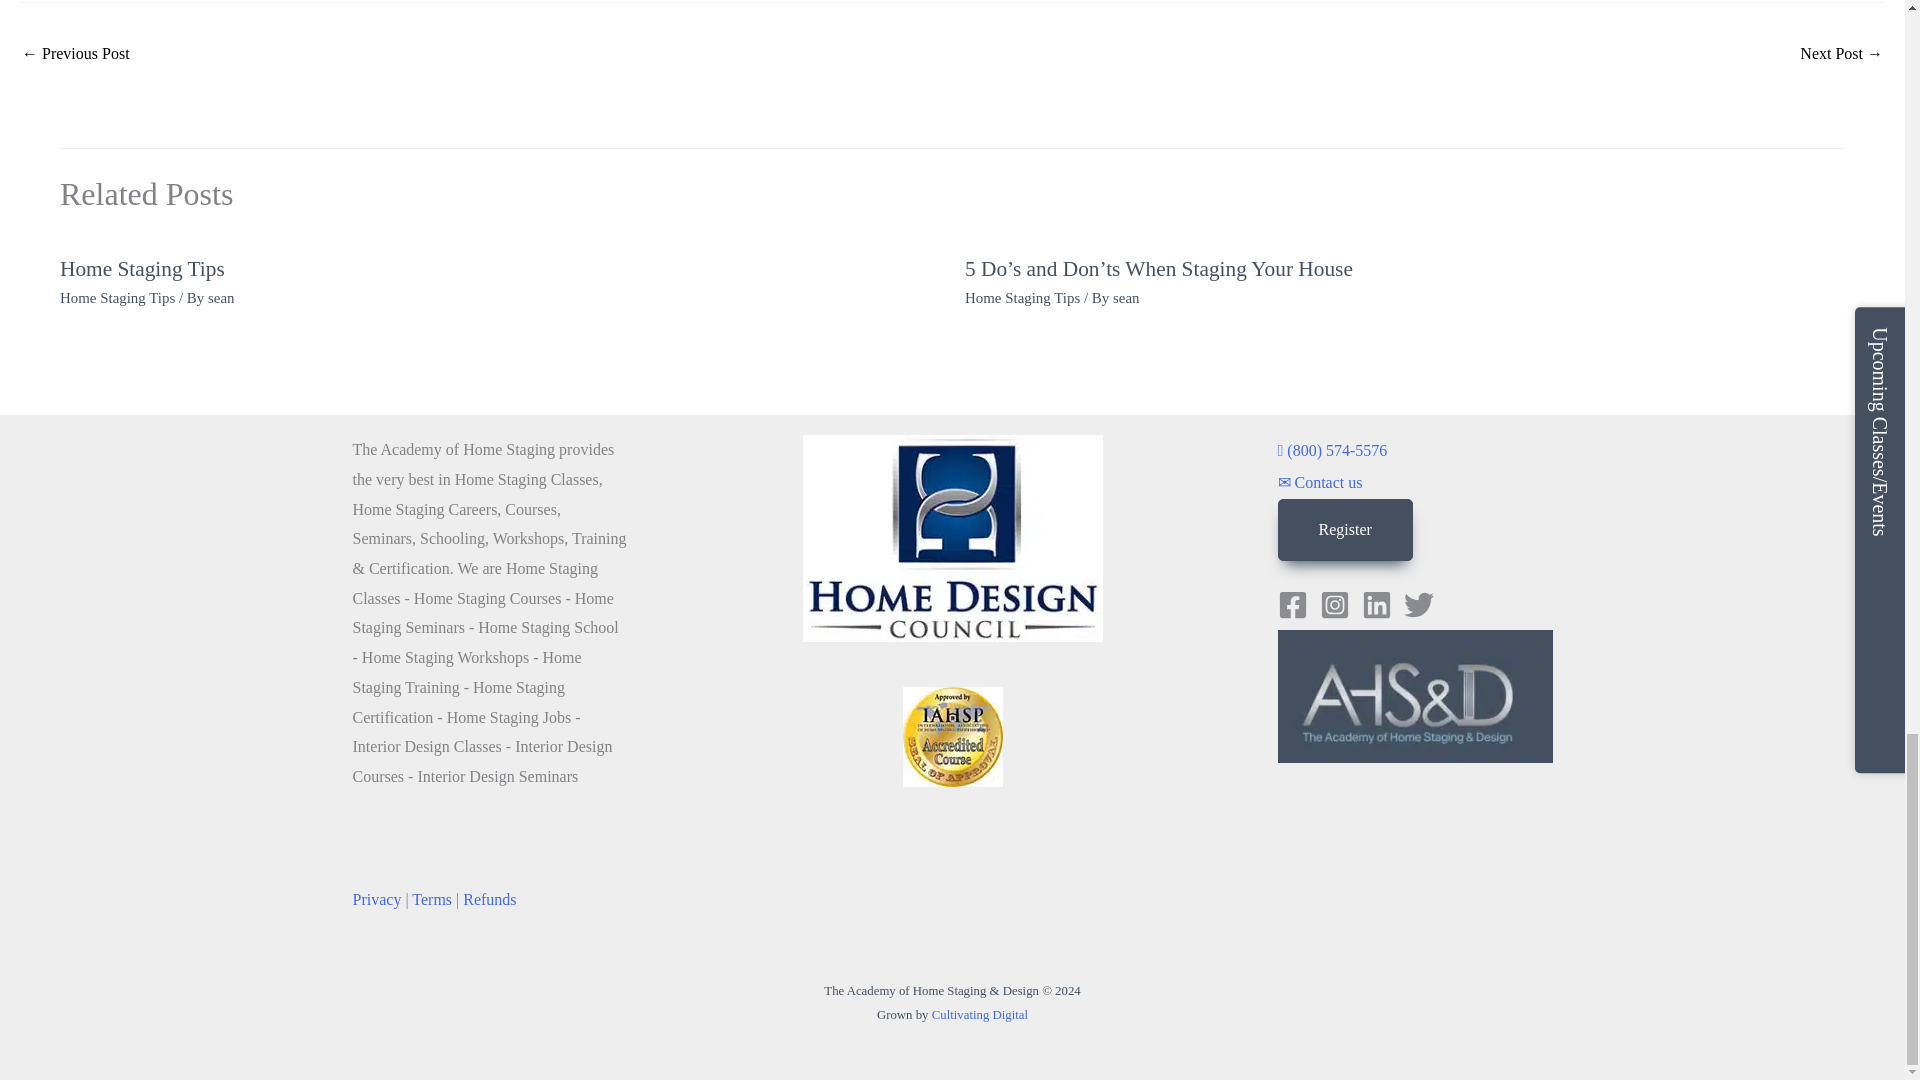 This screenshot has width=1920, height=1080. What do you see at coordinates (1126, 298) in the screenshot?
I see `View all posts by sean` at bounding box center [1126, 298].